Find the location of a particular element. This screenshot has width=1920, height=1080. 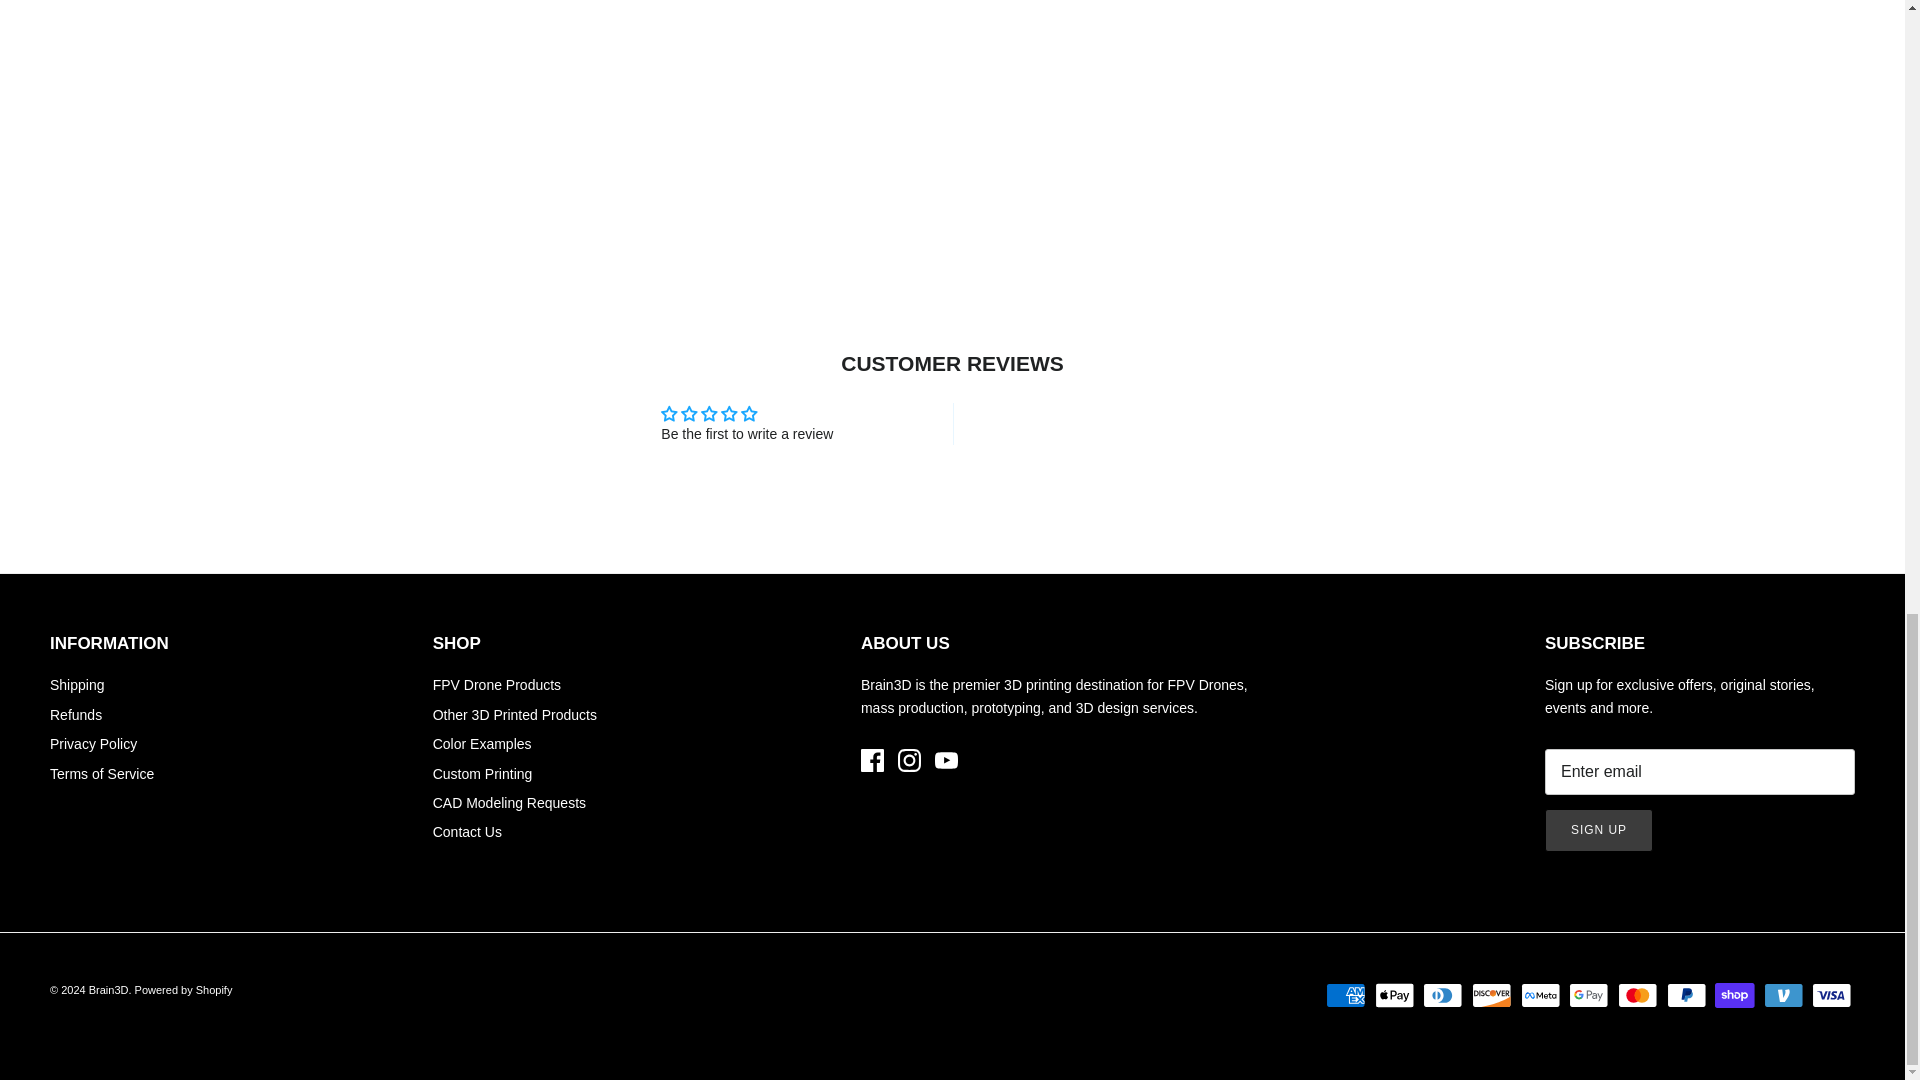

Diners Club is located at coordinates (1442, 994).